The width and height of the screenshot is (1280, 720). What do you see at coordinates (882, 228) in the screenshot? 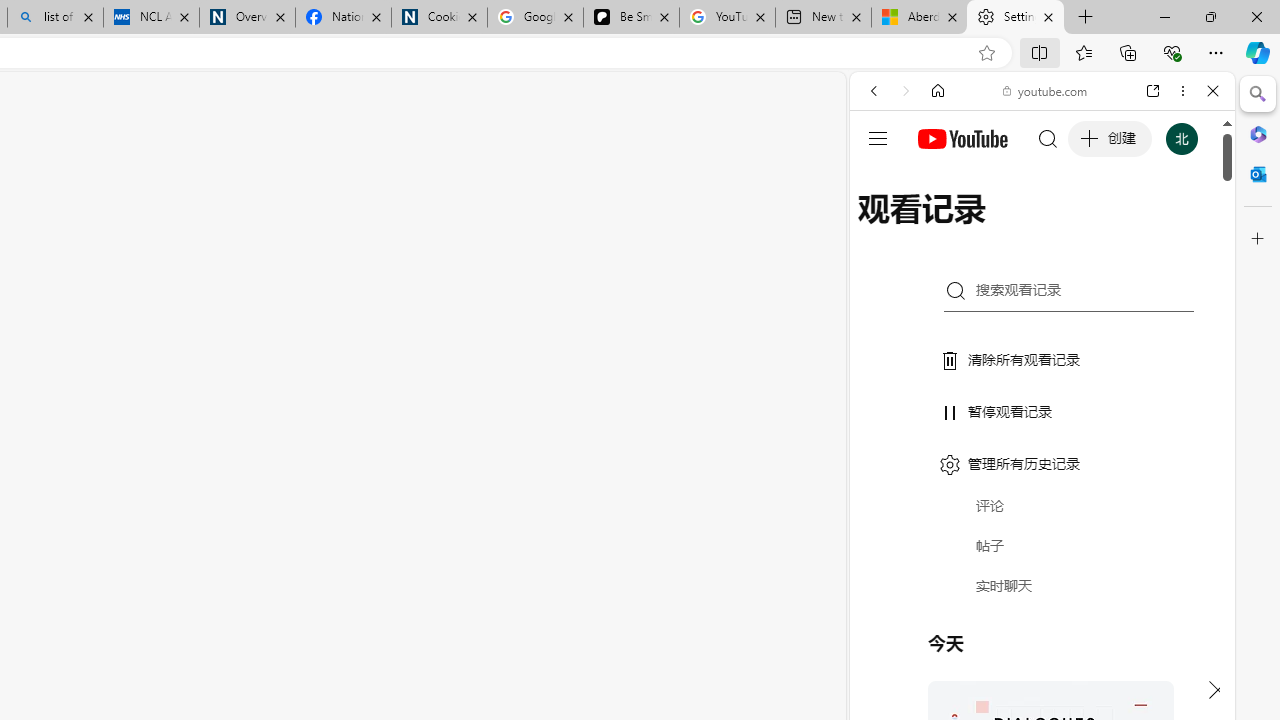
I see `WEB  ` at bounding box center [882, 228].